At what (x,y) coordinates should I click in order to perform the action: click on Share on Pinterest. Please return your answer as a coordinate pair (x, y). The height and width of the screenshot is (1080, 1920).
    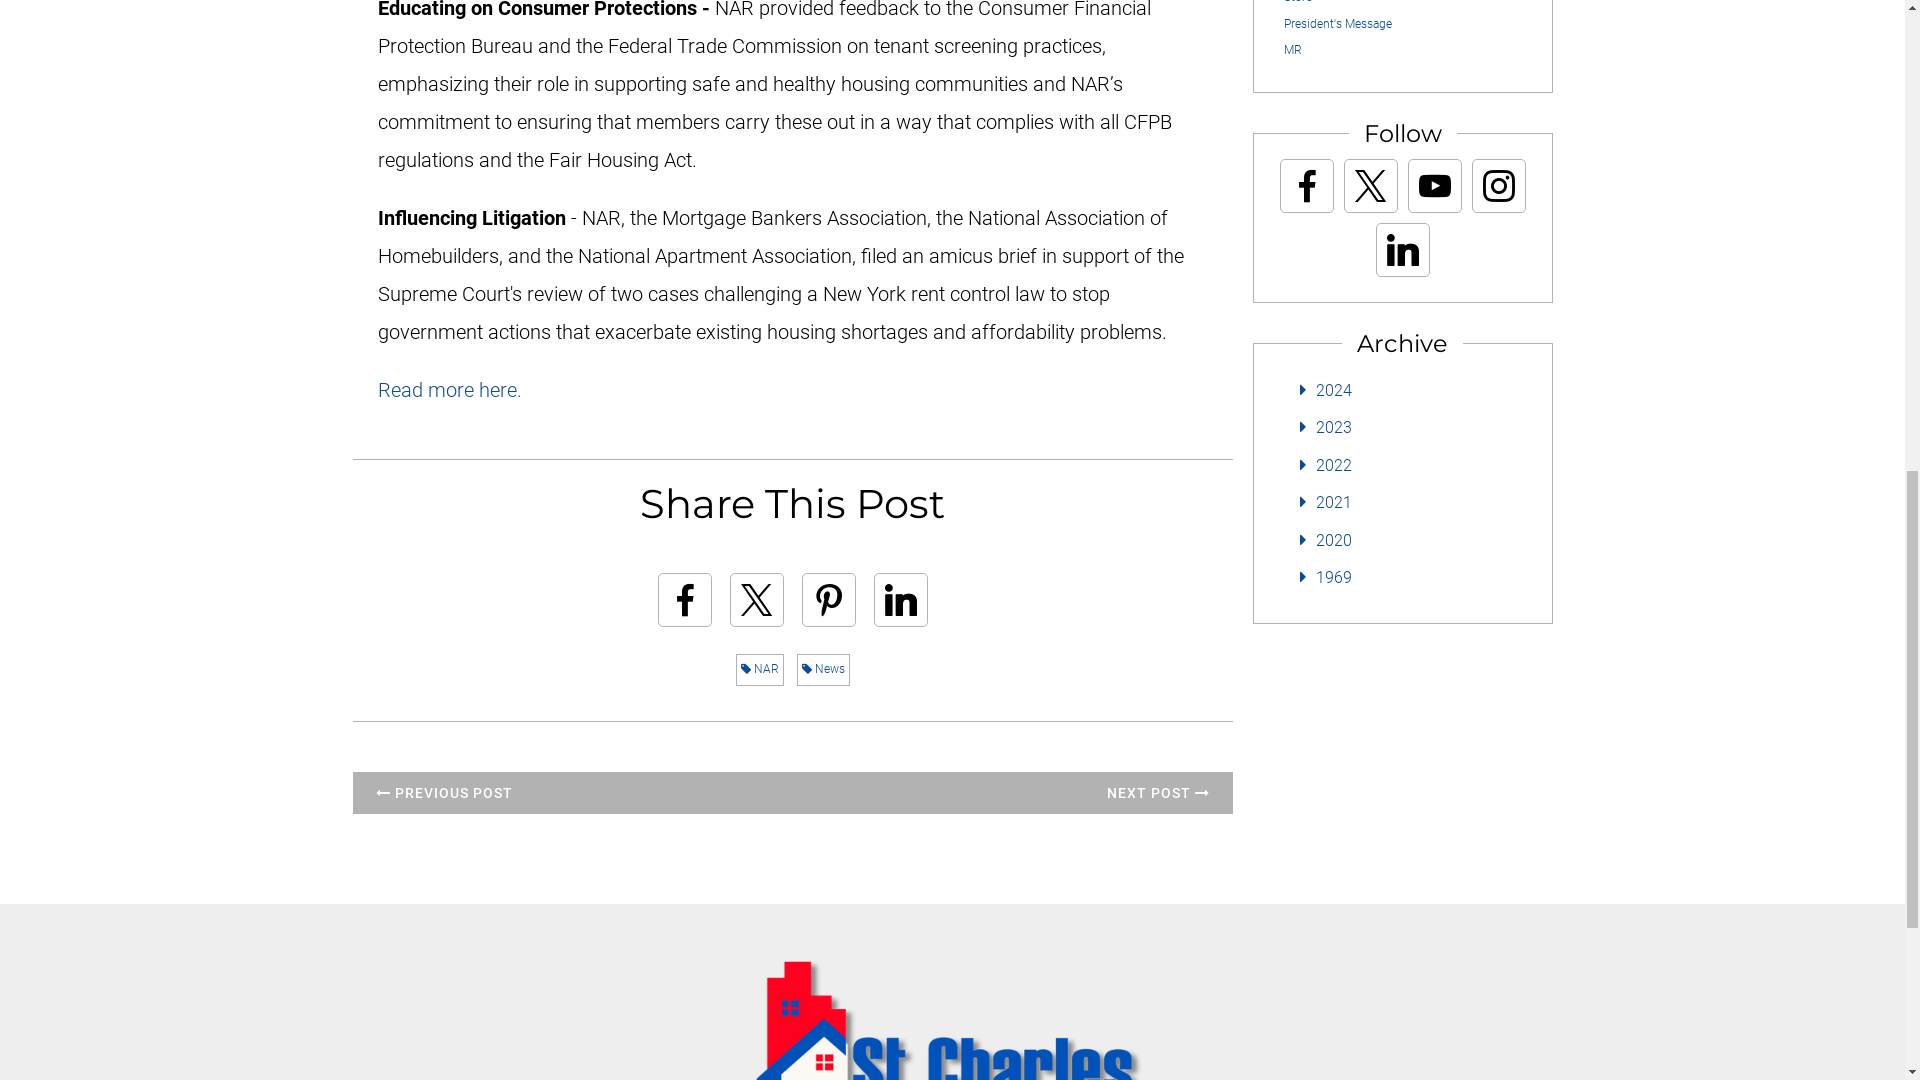
    Looking at the image, I should click on (829, 600).